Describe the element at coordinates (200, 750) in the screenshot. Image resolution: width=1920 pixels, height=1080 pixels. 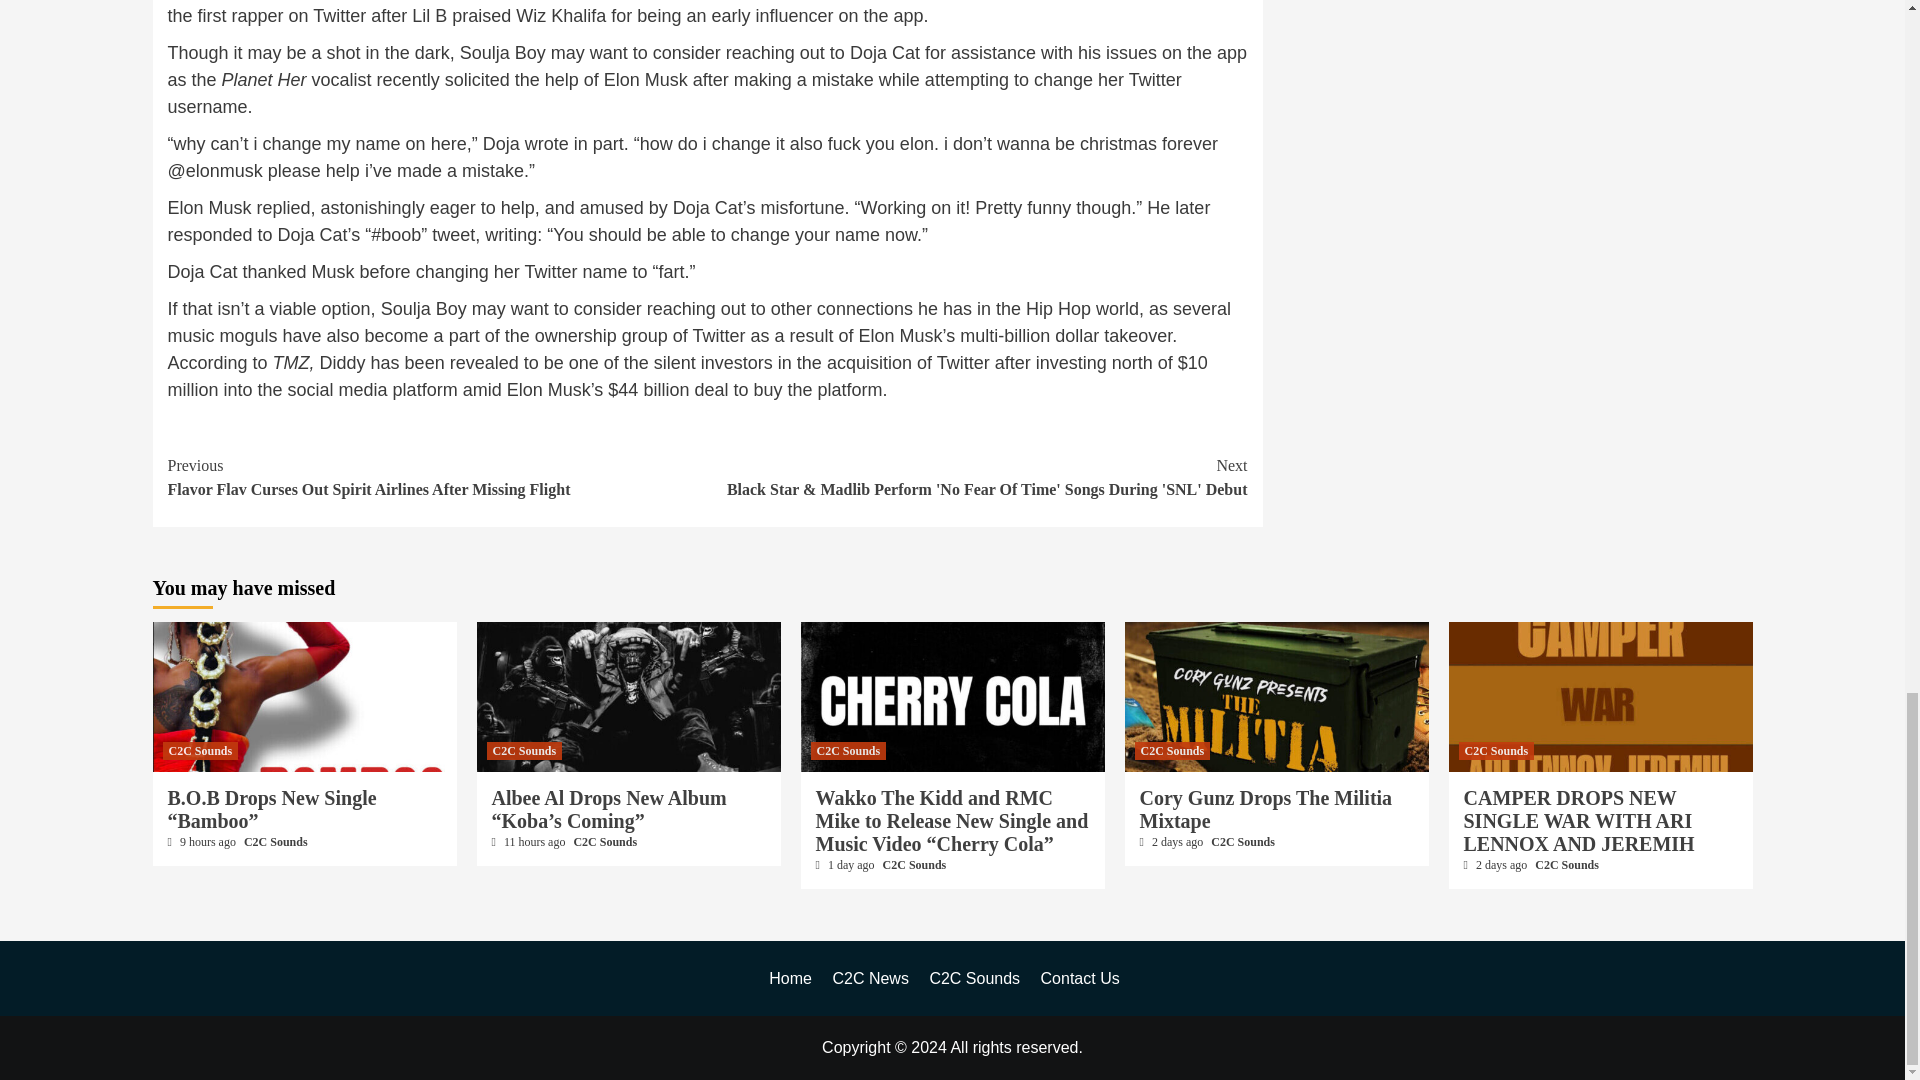
I see `C2C Sounds` at that location.